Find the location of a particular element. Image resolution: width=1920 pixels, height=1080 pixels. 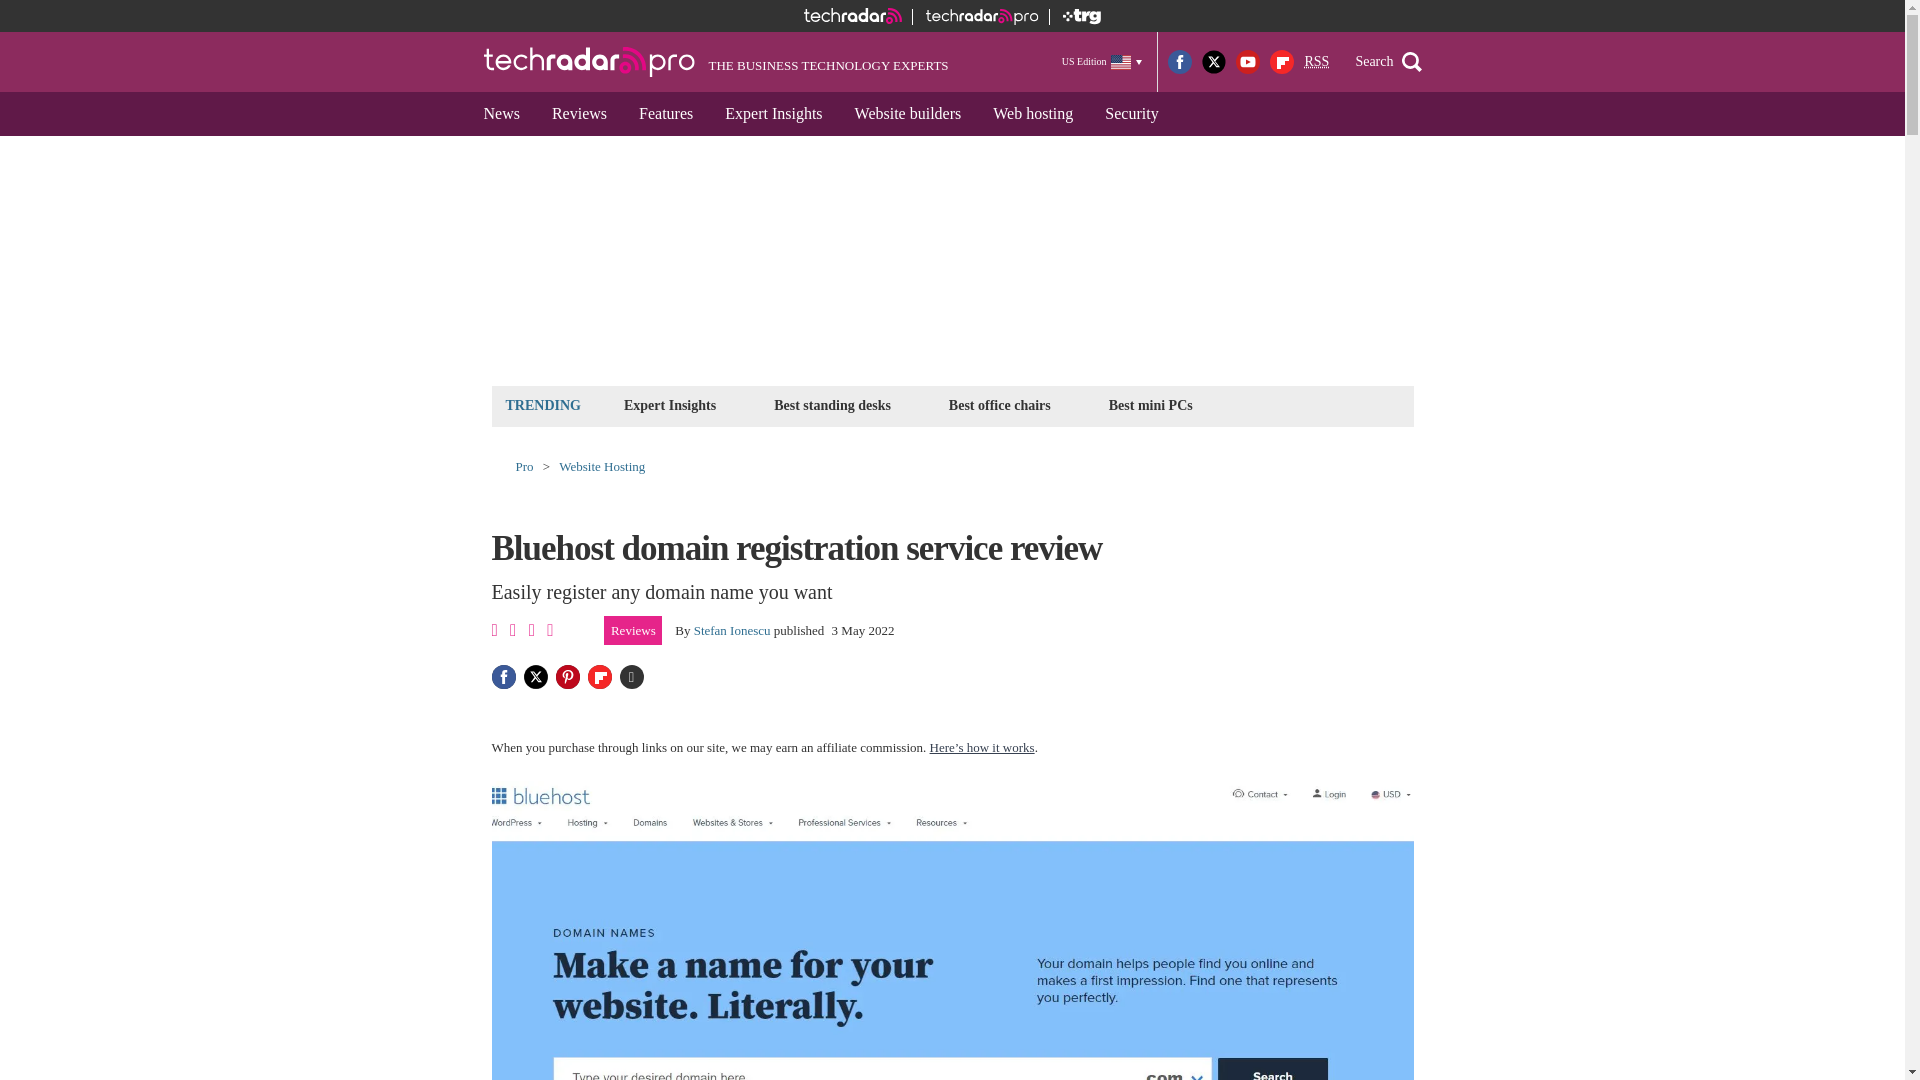

Really Simple Syndication is located at coordinates (1316, 62).